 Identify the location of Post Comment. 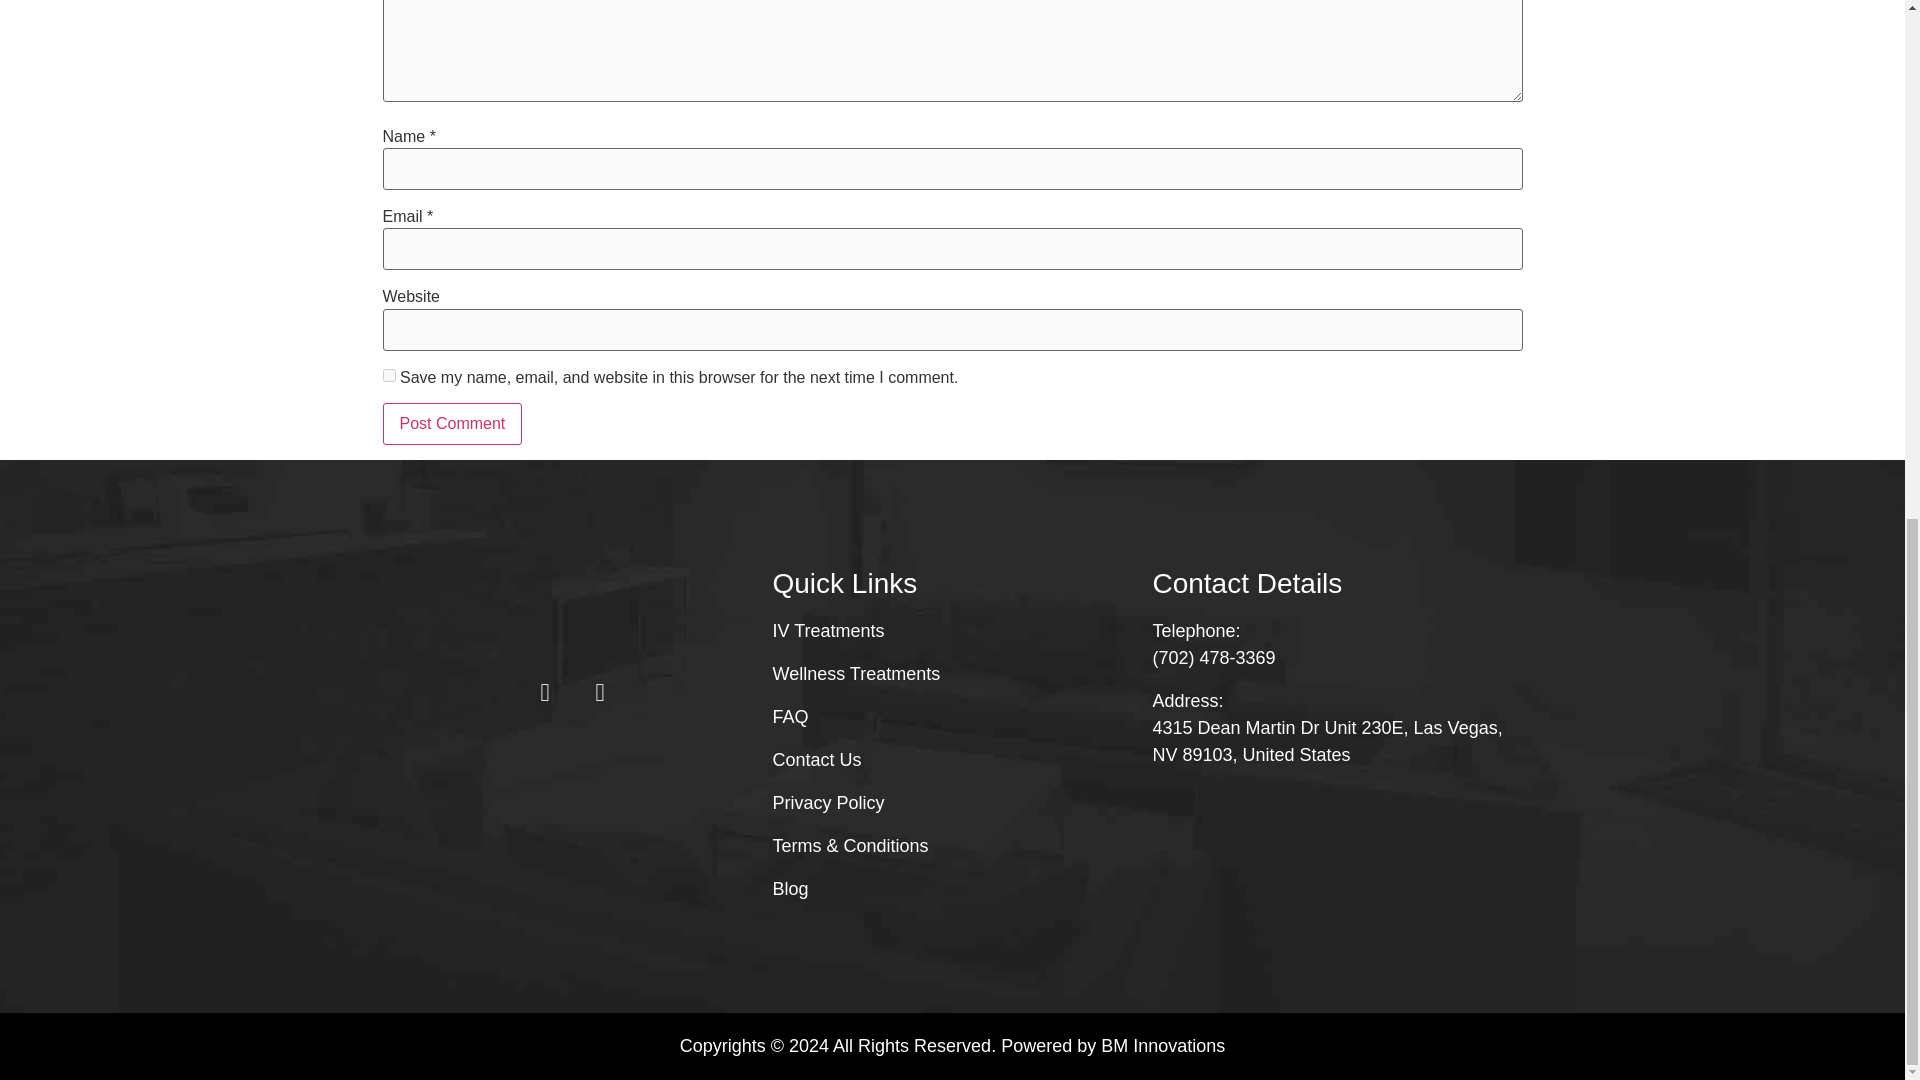
(452, 423).